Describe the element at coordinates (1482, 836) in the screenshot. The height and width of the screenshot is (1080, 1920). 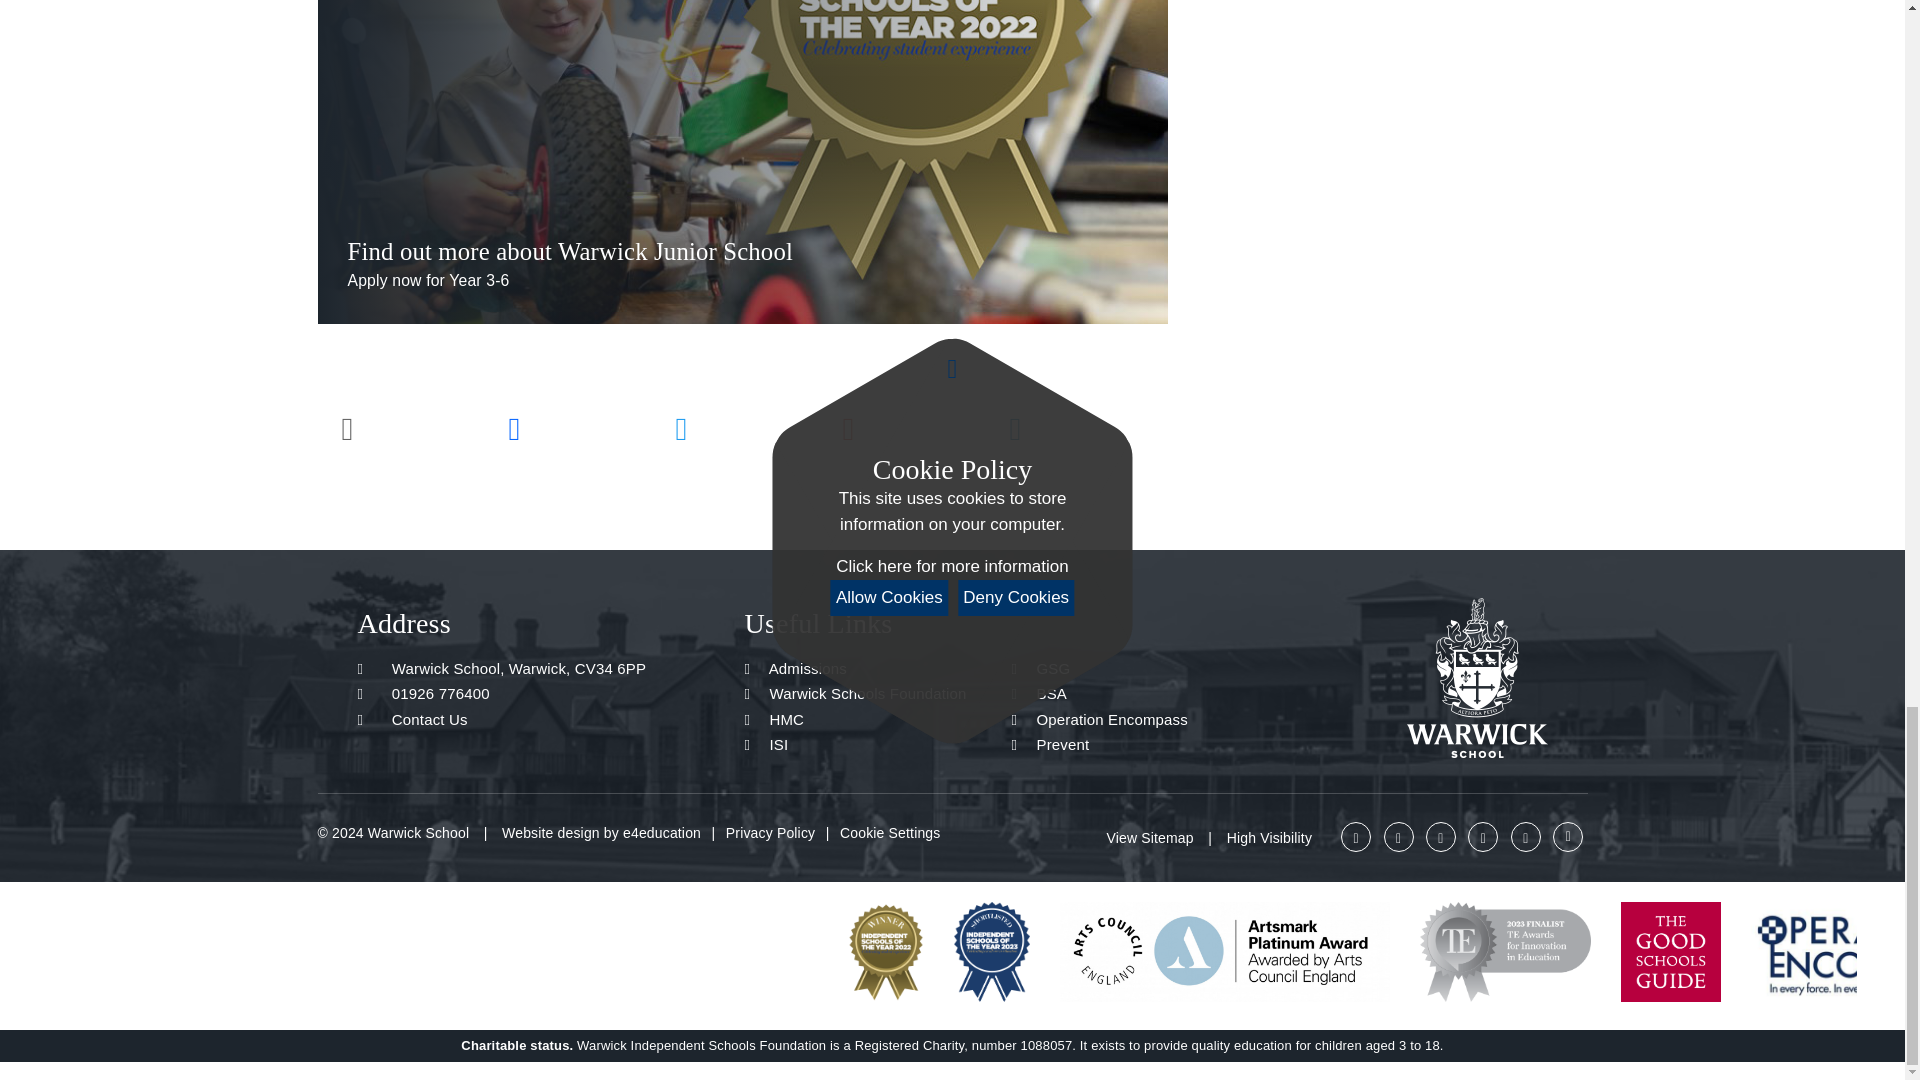
I see `twitter` at that location.